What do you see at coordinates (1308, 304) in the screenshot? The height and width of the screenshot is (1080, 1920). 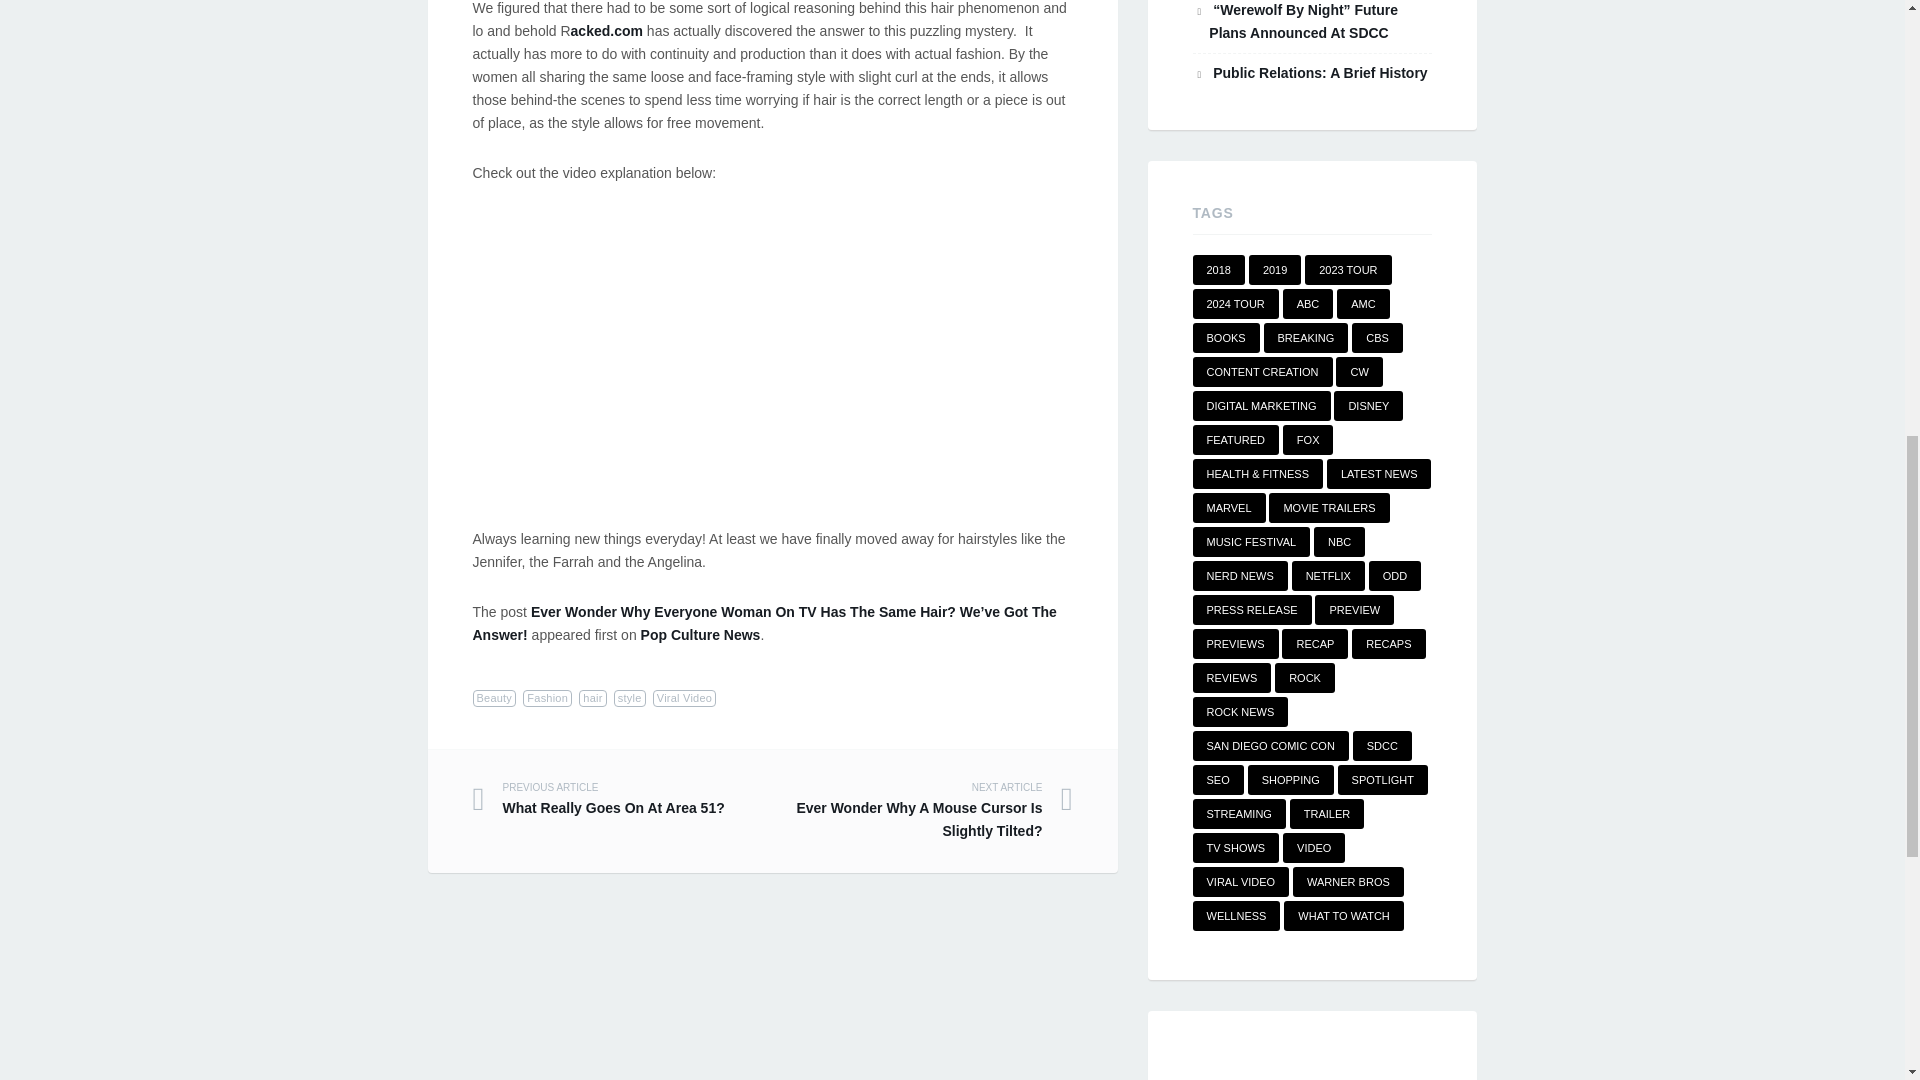 I see `ABC` at bounding box center [1308, 304].